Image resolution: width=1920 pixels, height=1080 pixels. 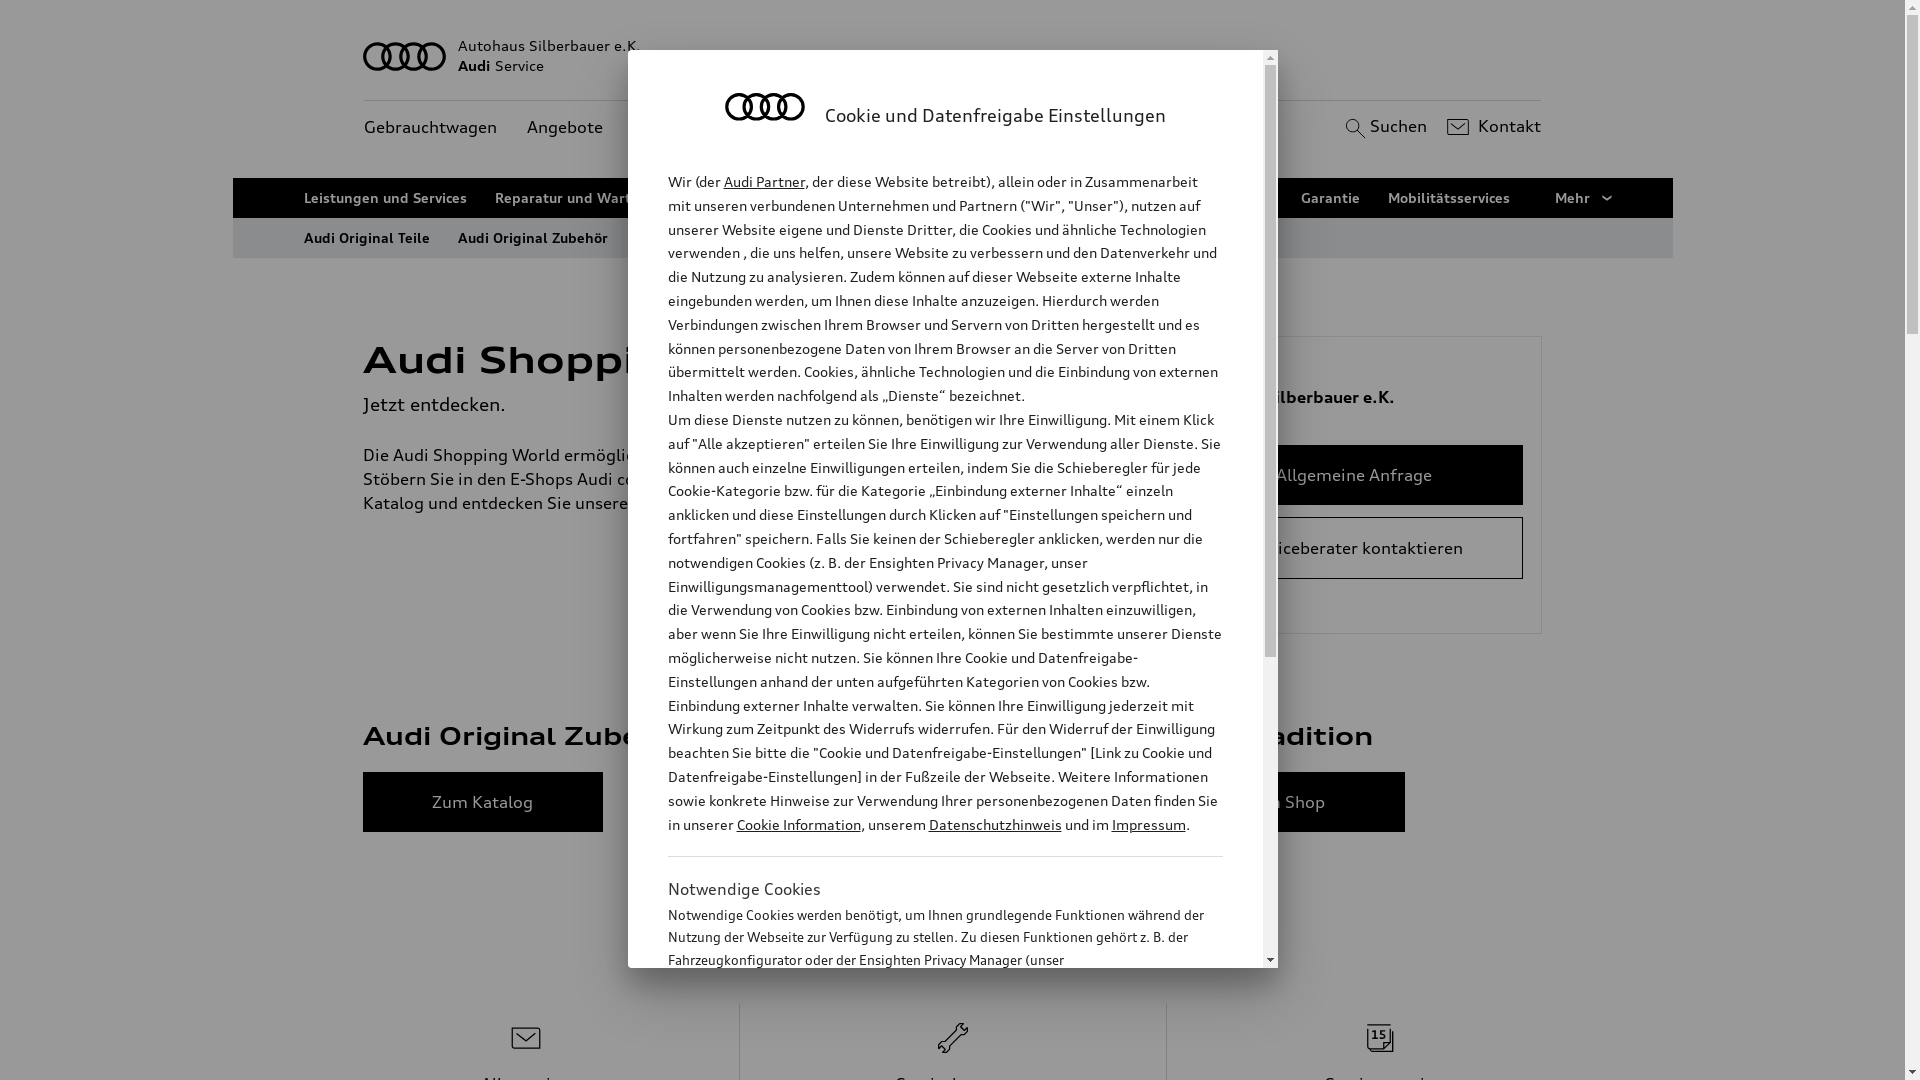 I want to click on Cookie Information, so click(x=798, y=824).